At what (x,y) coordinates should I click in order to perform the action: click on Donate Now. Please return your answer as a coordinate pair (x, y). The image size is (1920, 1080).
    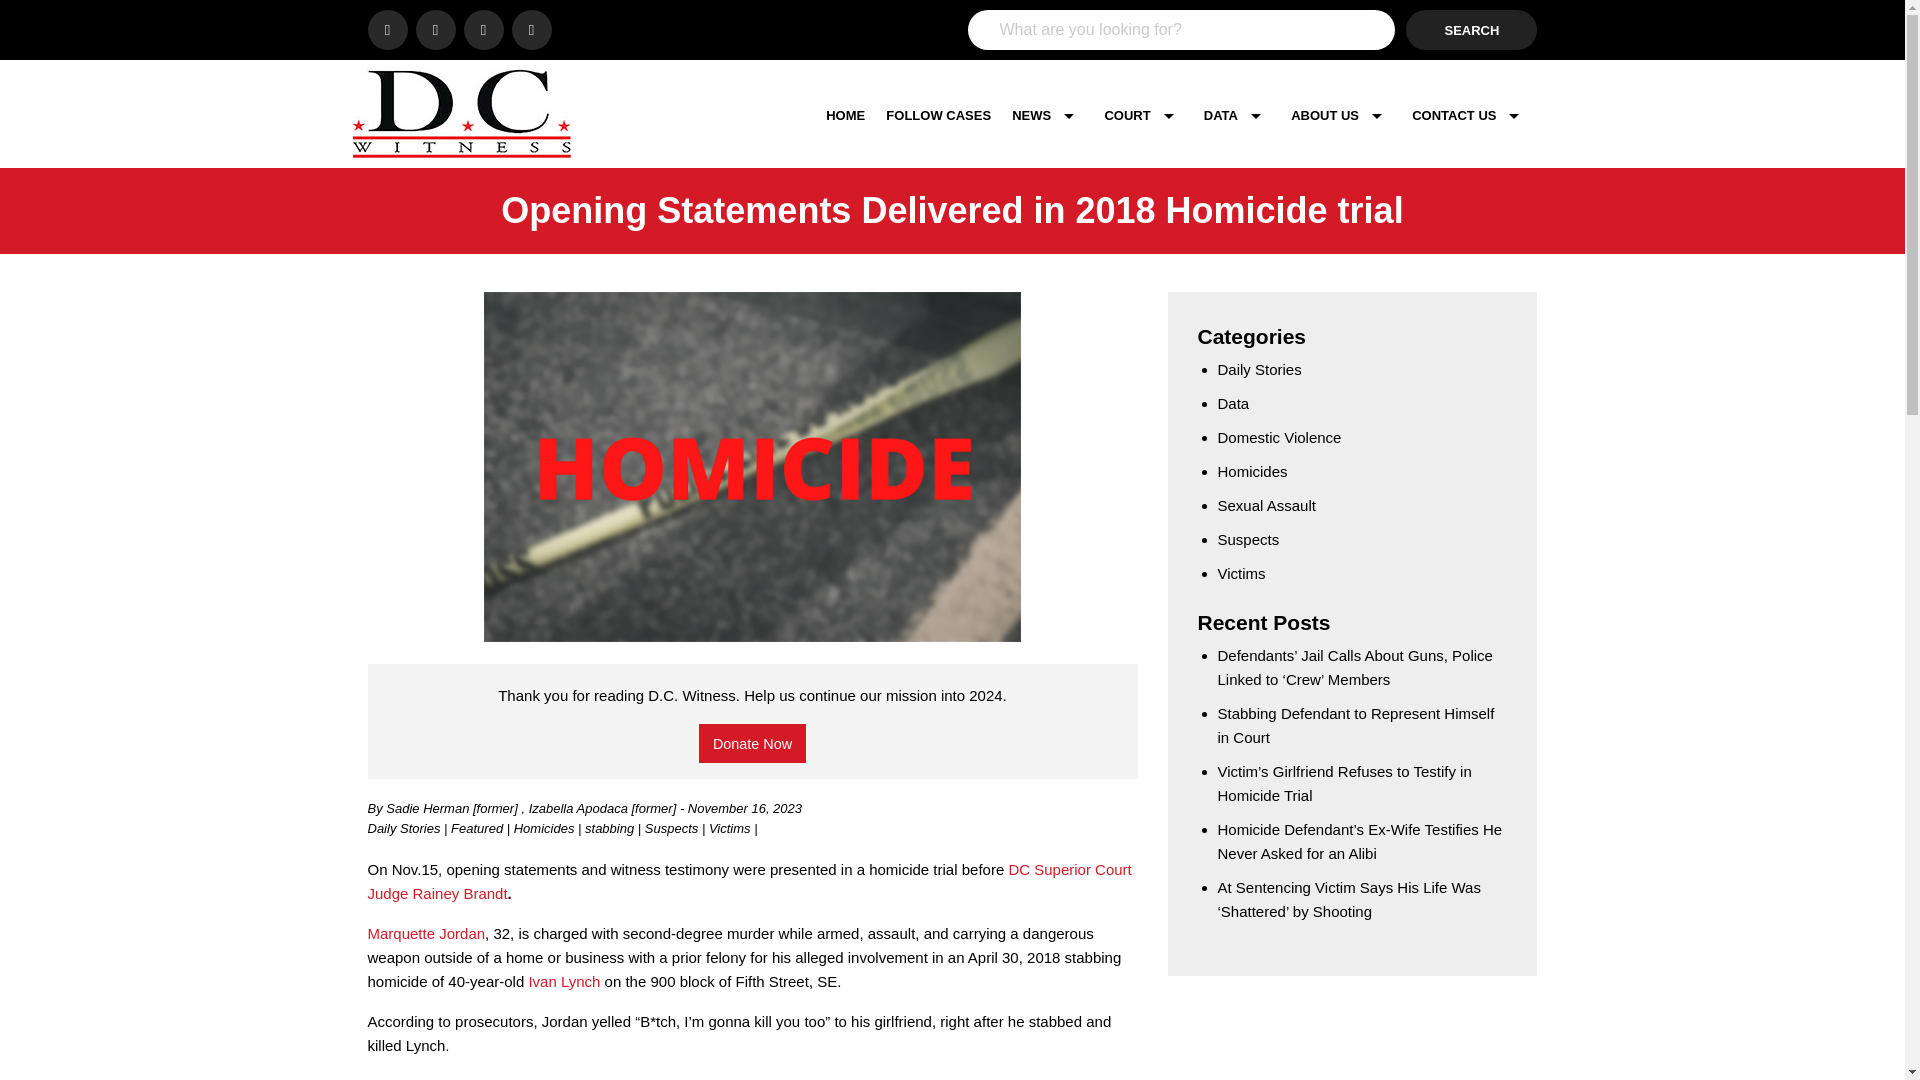
    Looking at the image, I should click on (752, 742).